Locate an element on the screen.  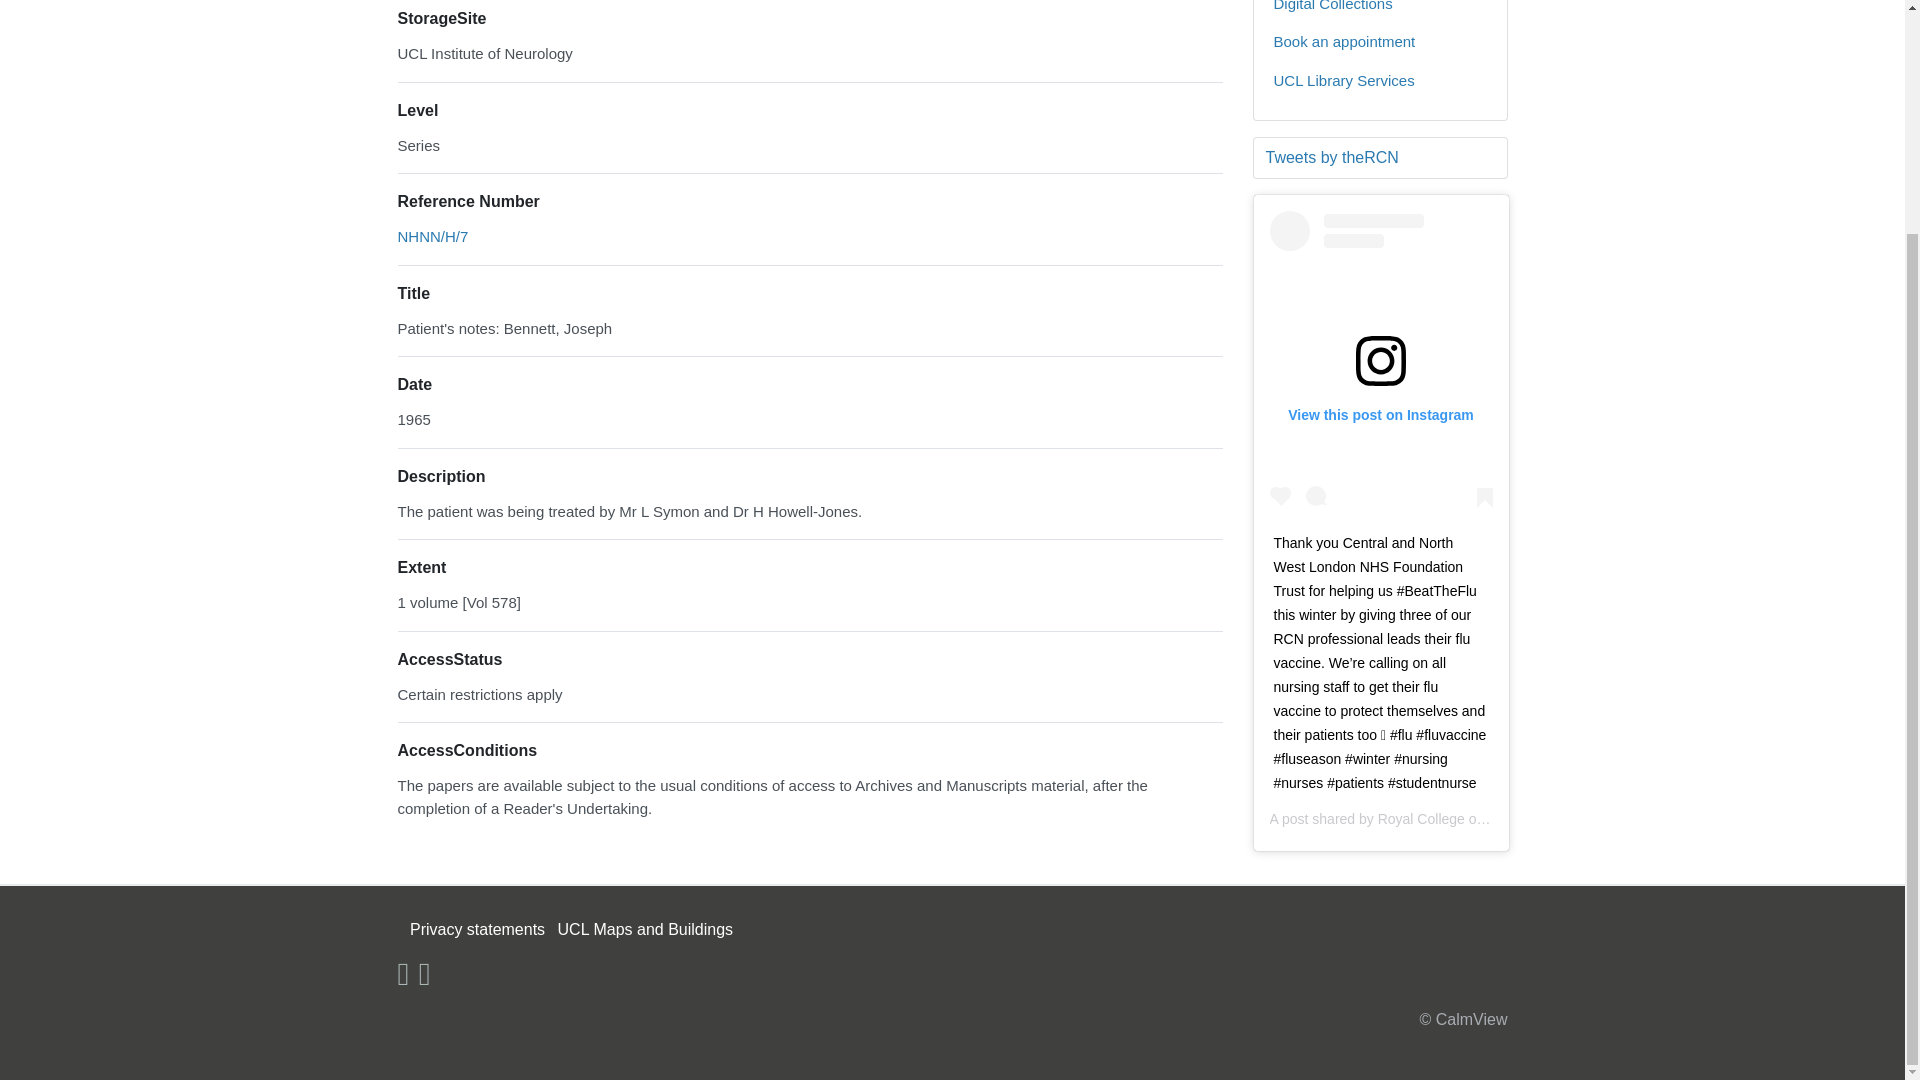
Browse record in hierarchy. is located at coordinates (432, 236).